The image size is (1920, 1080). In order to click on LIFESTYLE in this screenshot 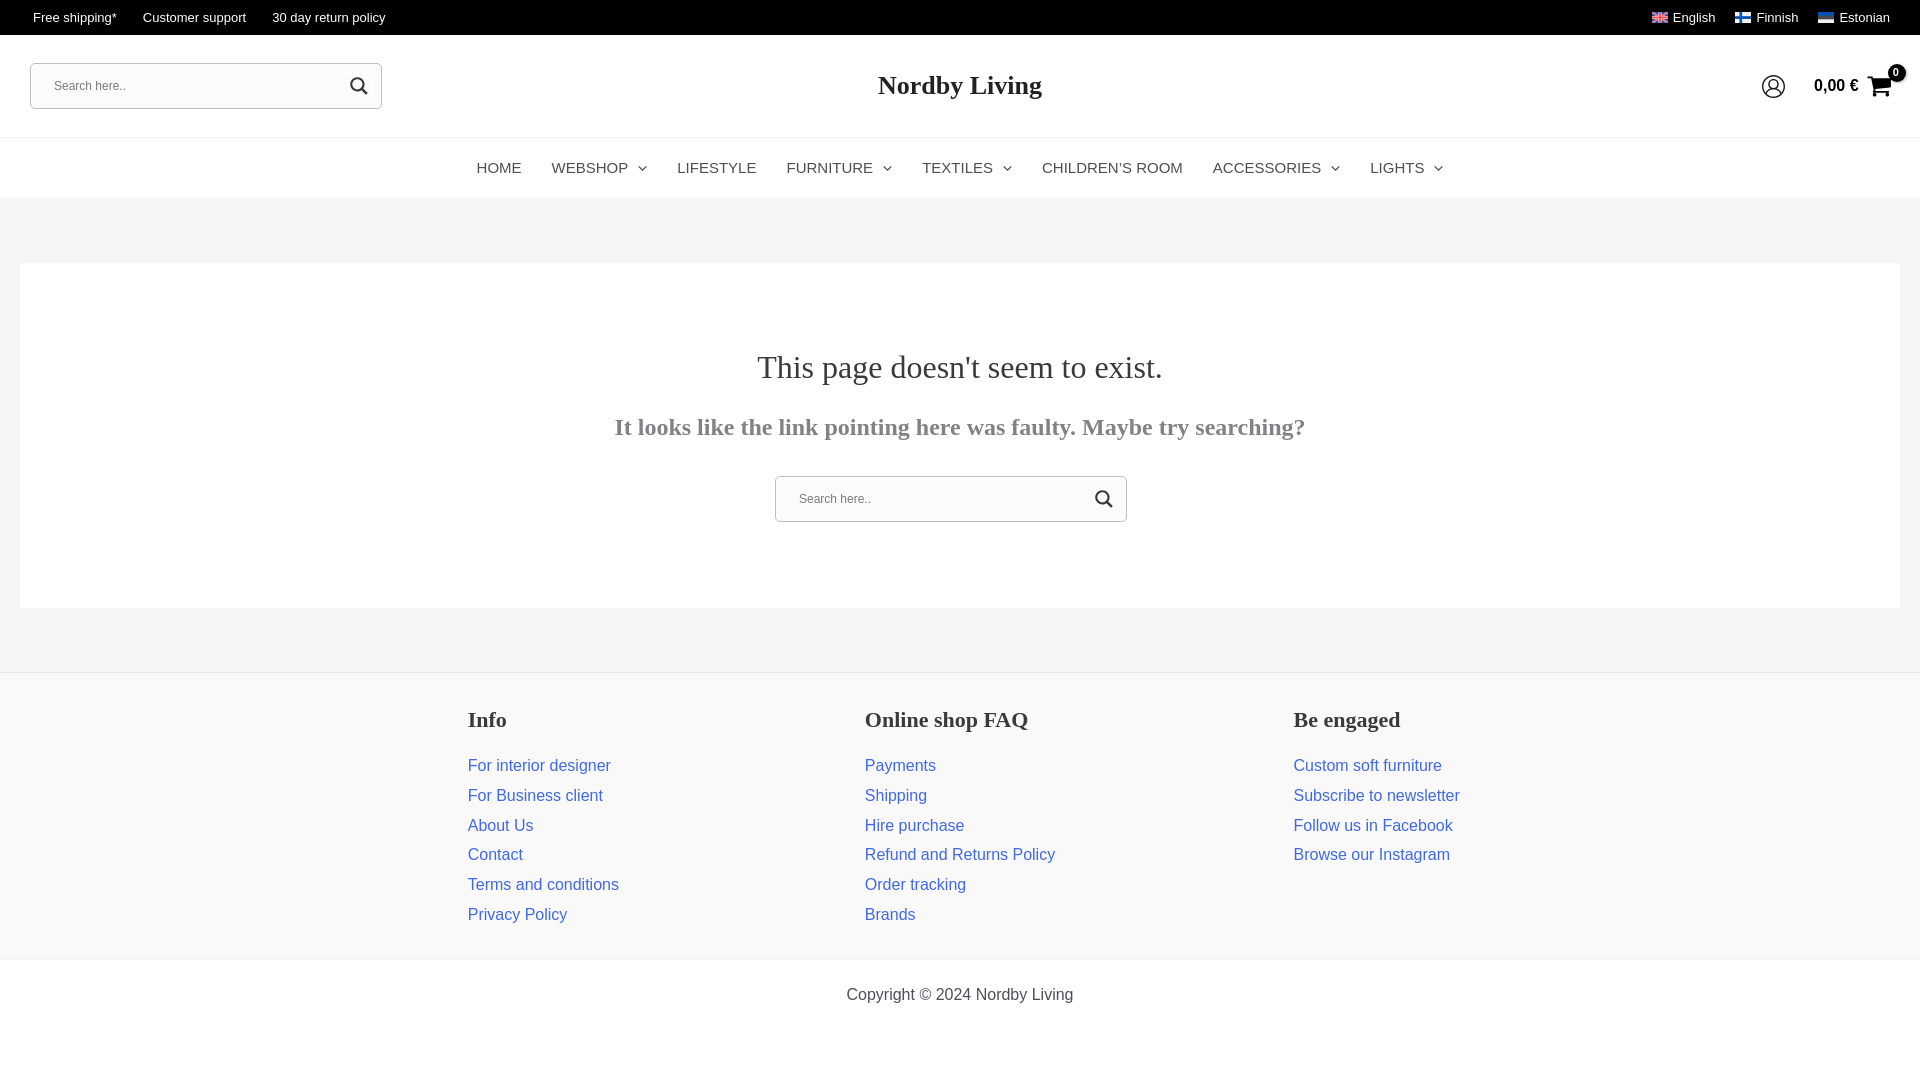, I will do `click(716, 168)`.